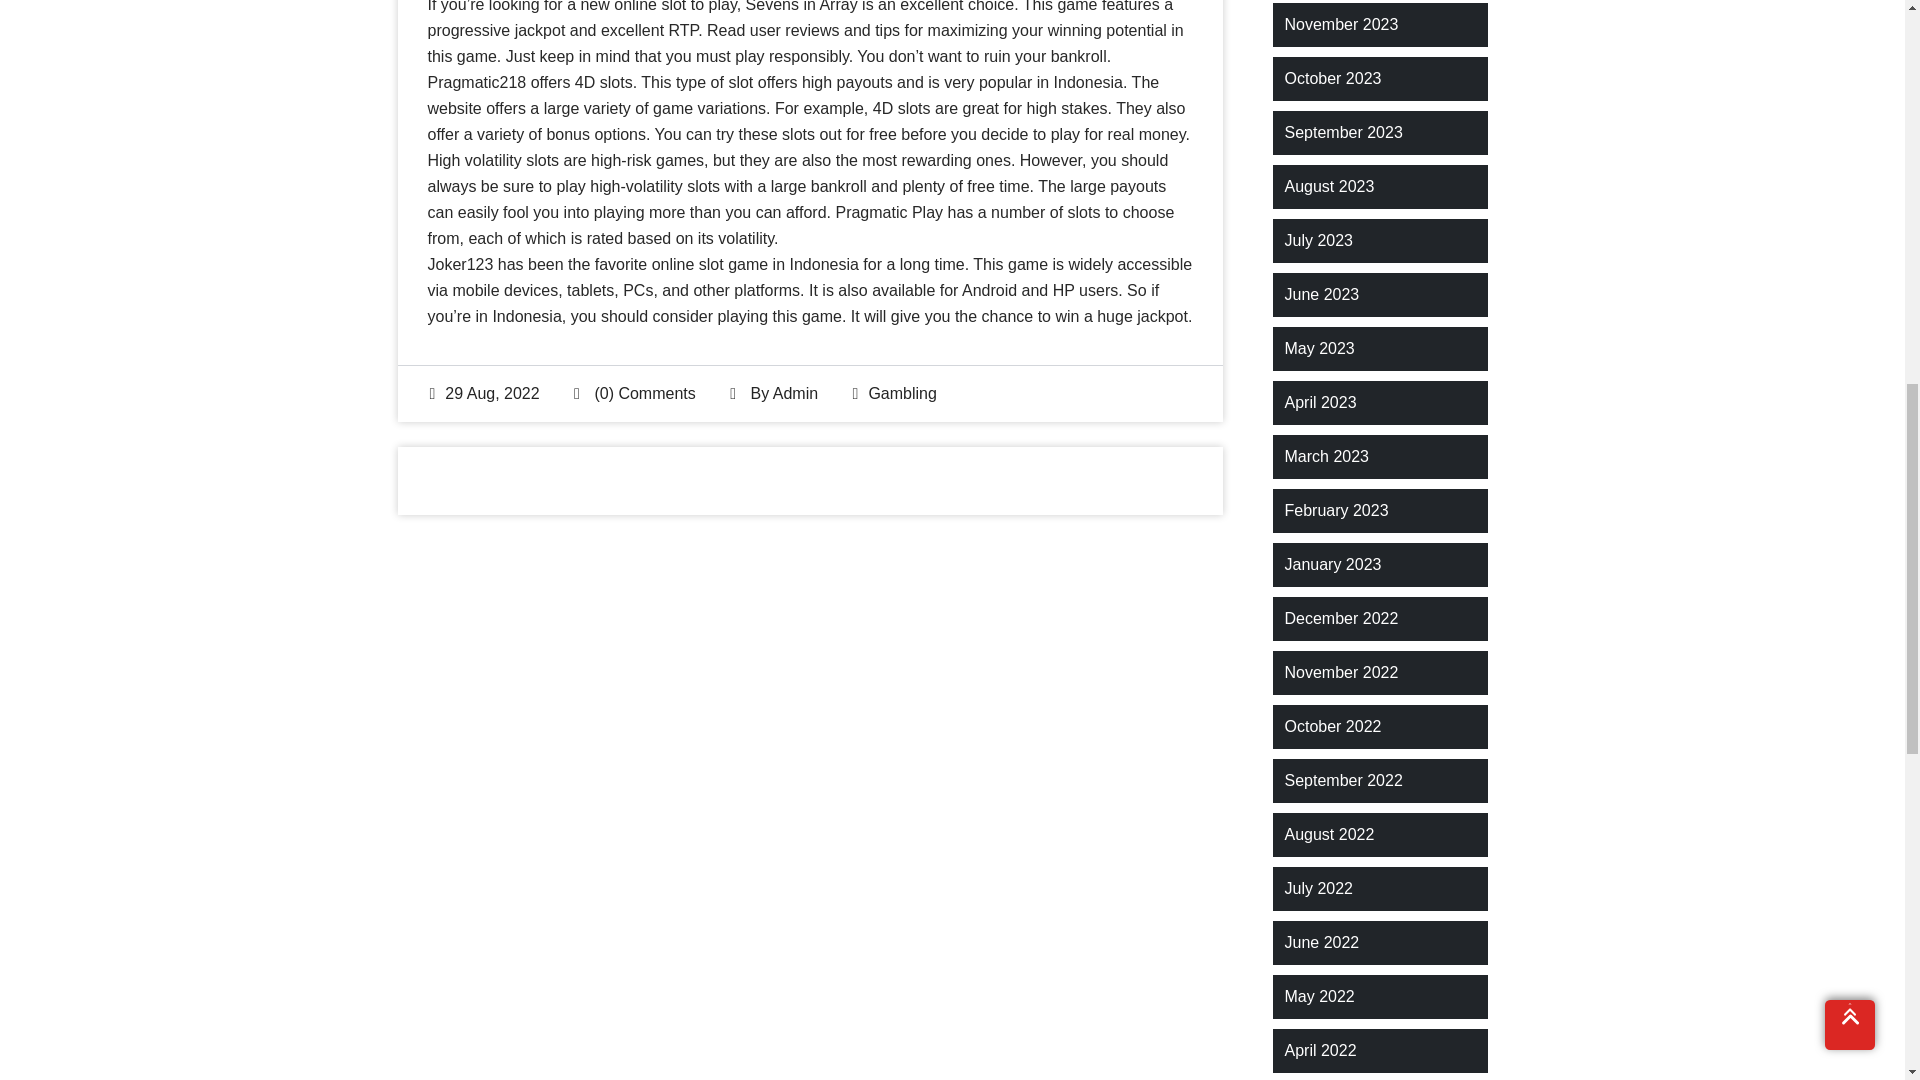  Describe the element at coordinates (1318, 888) in the screenshot. I see `July 2022` at that location.